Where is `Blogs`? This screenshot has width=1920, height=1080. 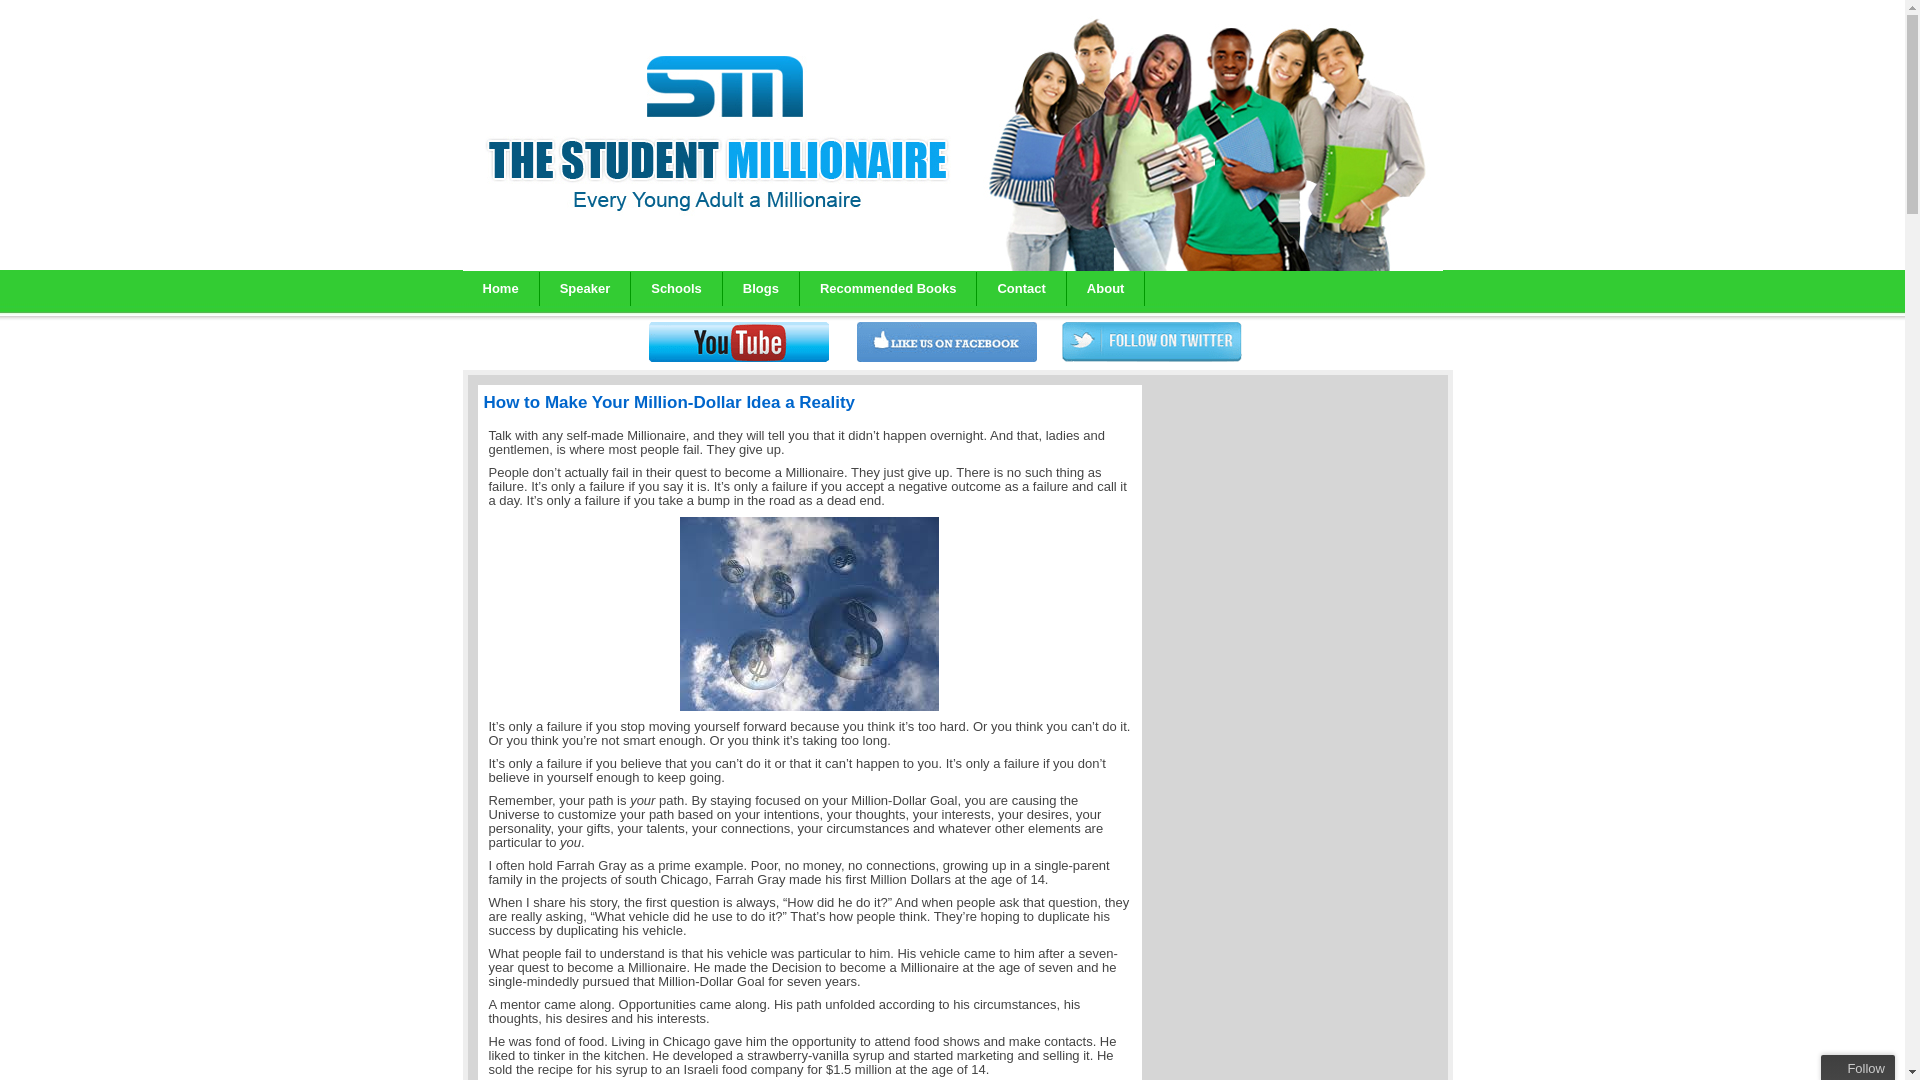
Blogs is located at coordinates (762, 288).